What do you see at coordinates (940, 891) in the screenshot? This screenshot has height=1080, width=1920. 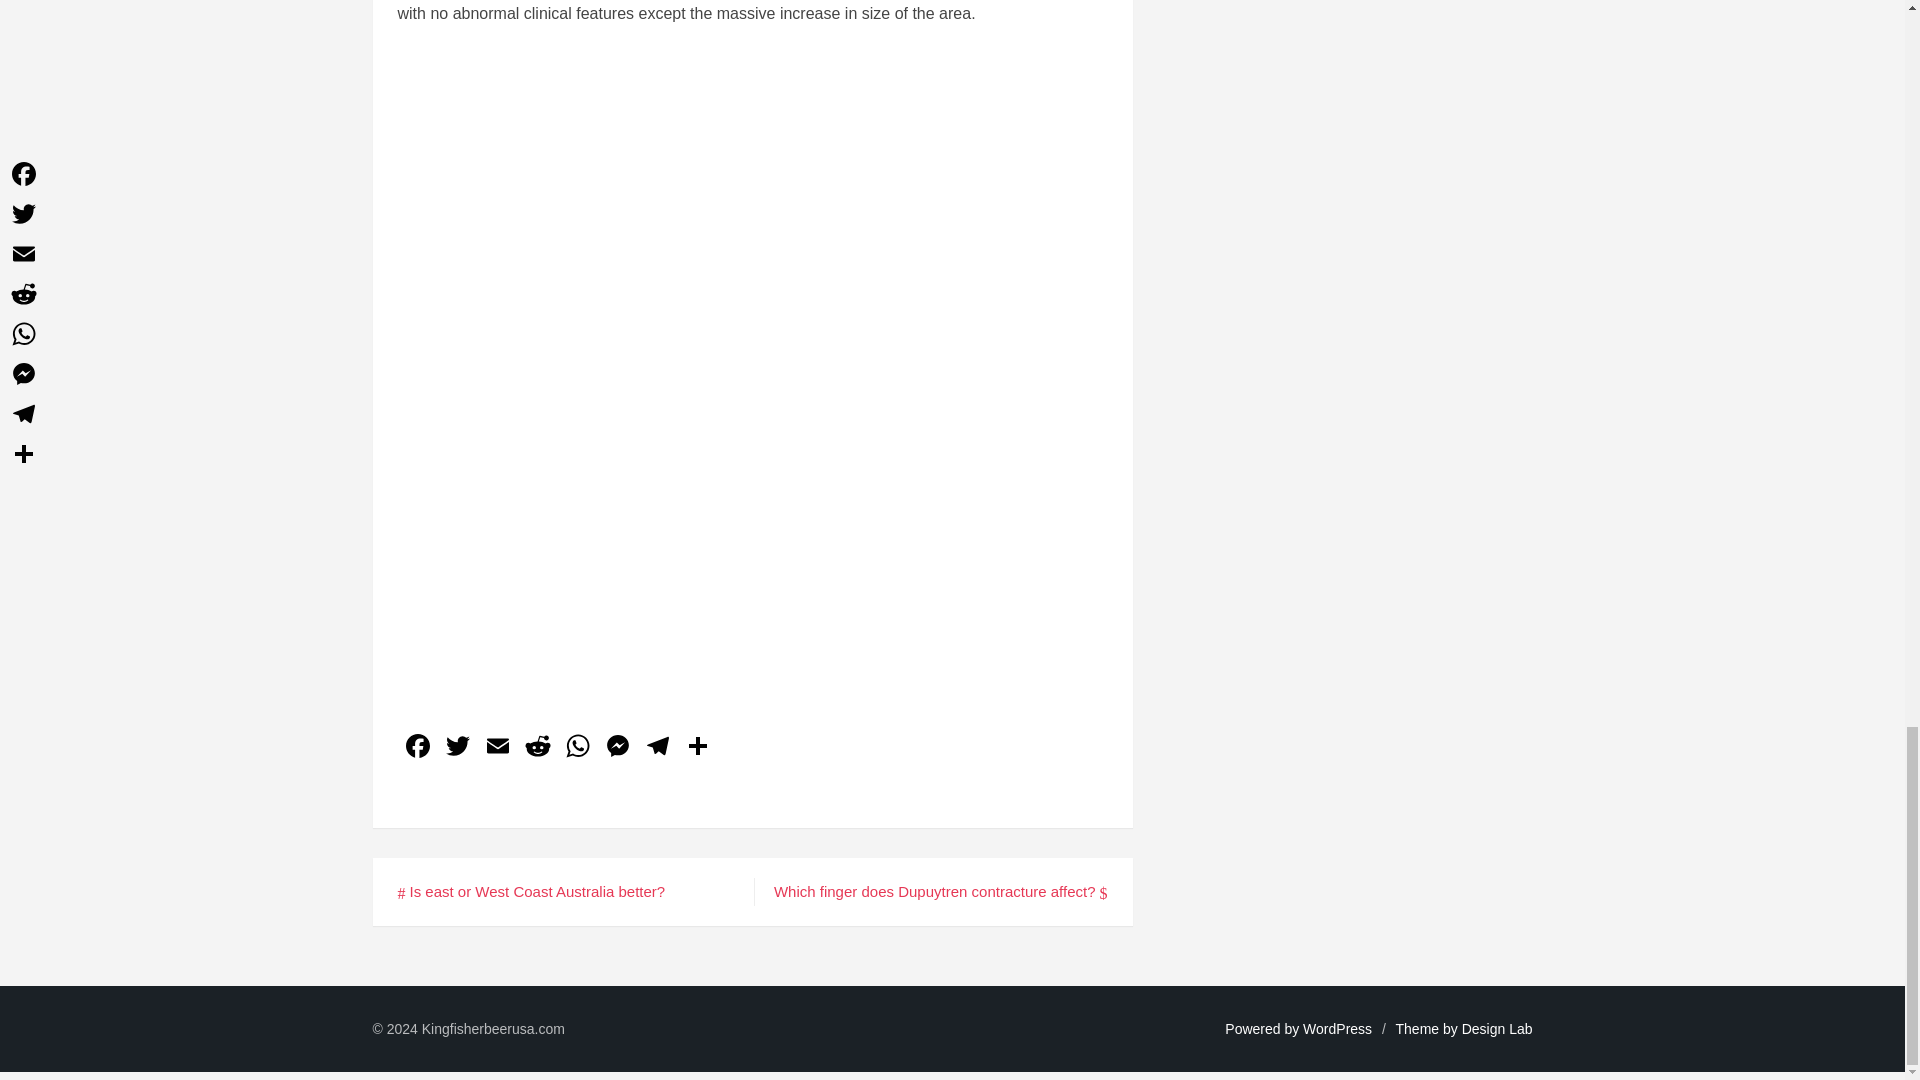 I see `Which finger does Dupuytren contracture affect?` at bounding box center [940, 891].